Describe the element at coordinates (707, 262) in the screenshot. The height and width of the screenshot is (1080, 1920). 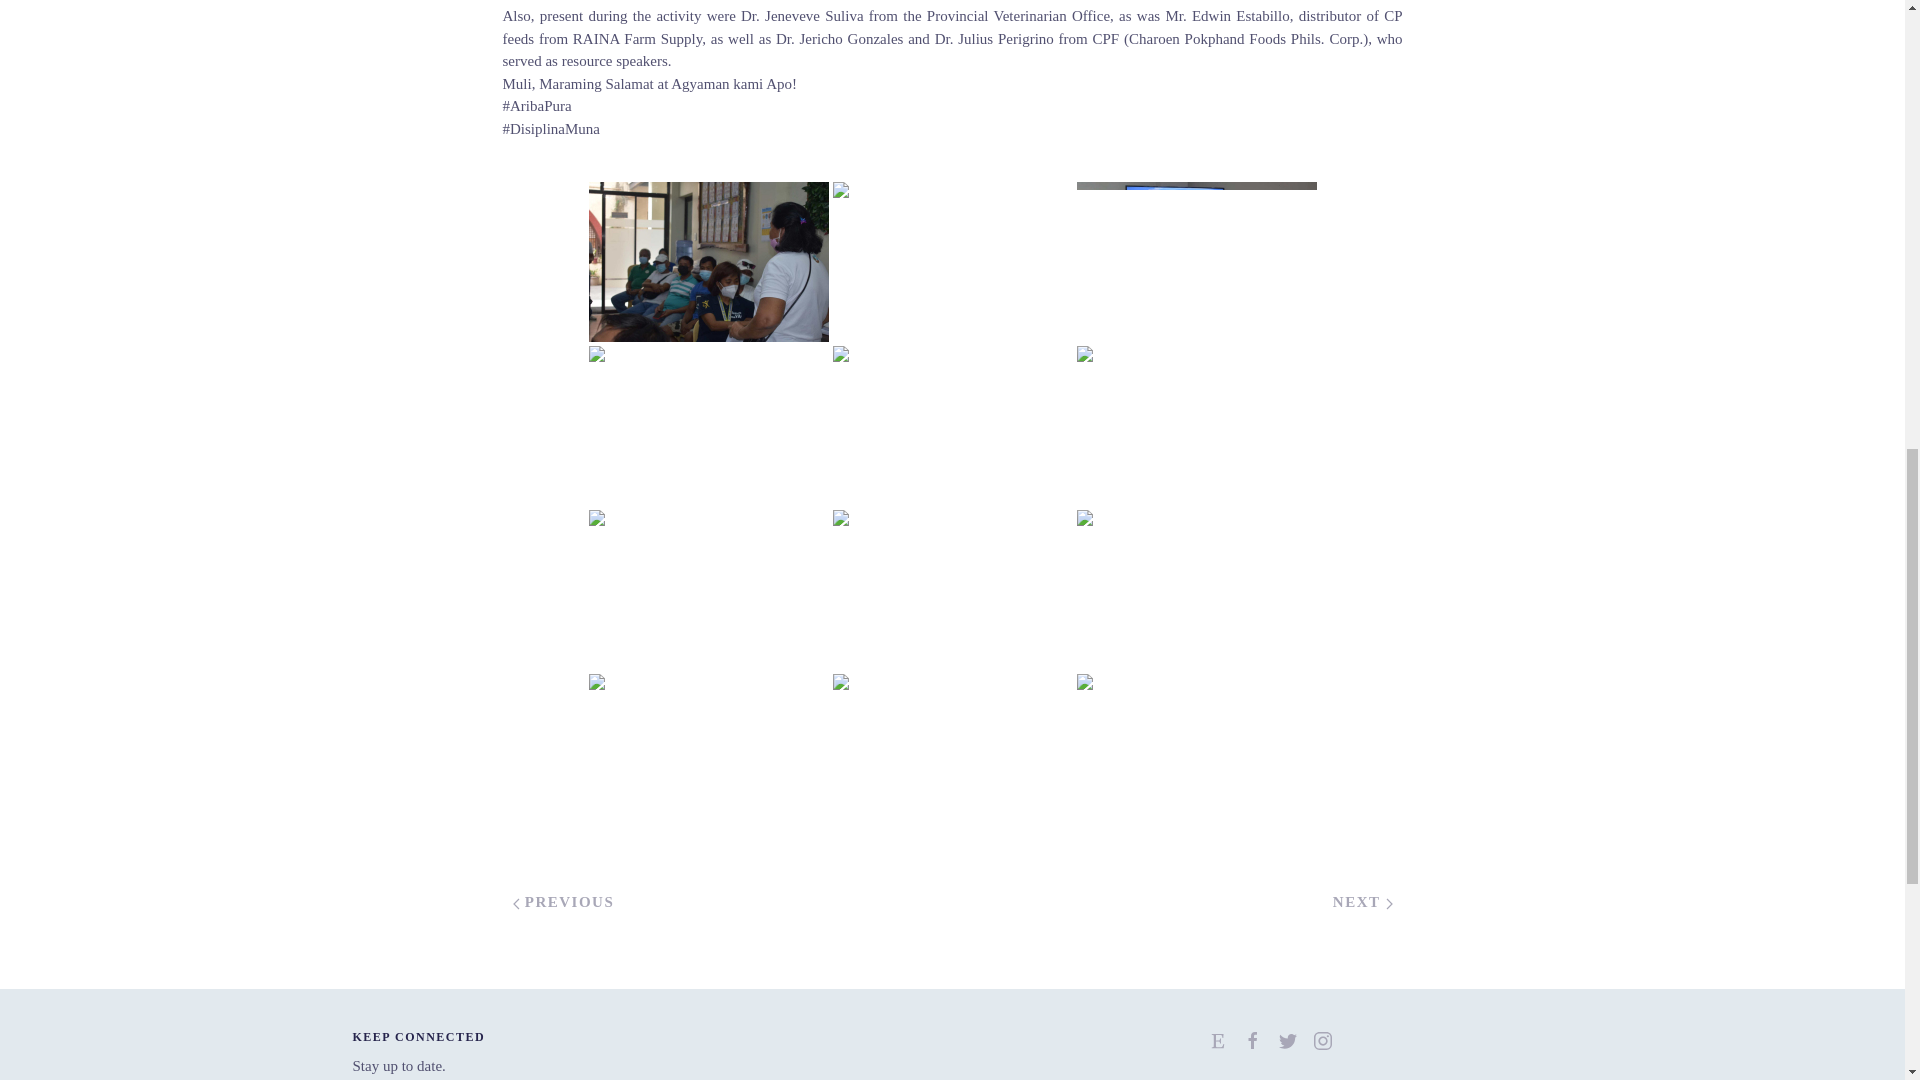
I see `6` at that location.